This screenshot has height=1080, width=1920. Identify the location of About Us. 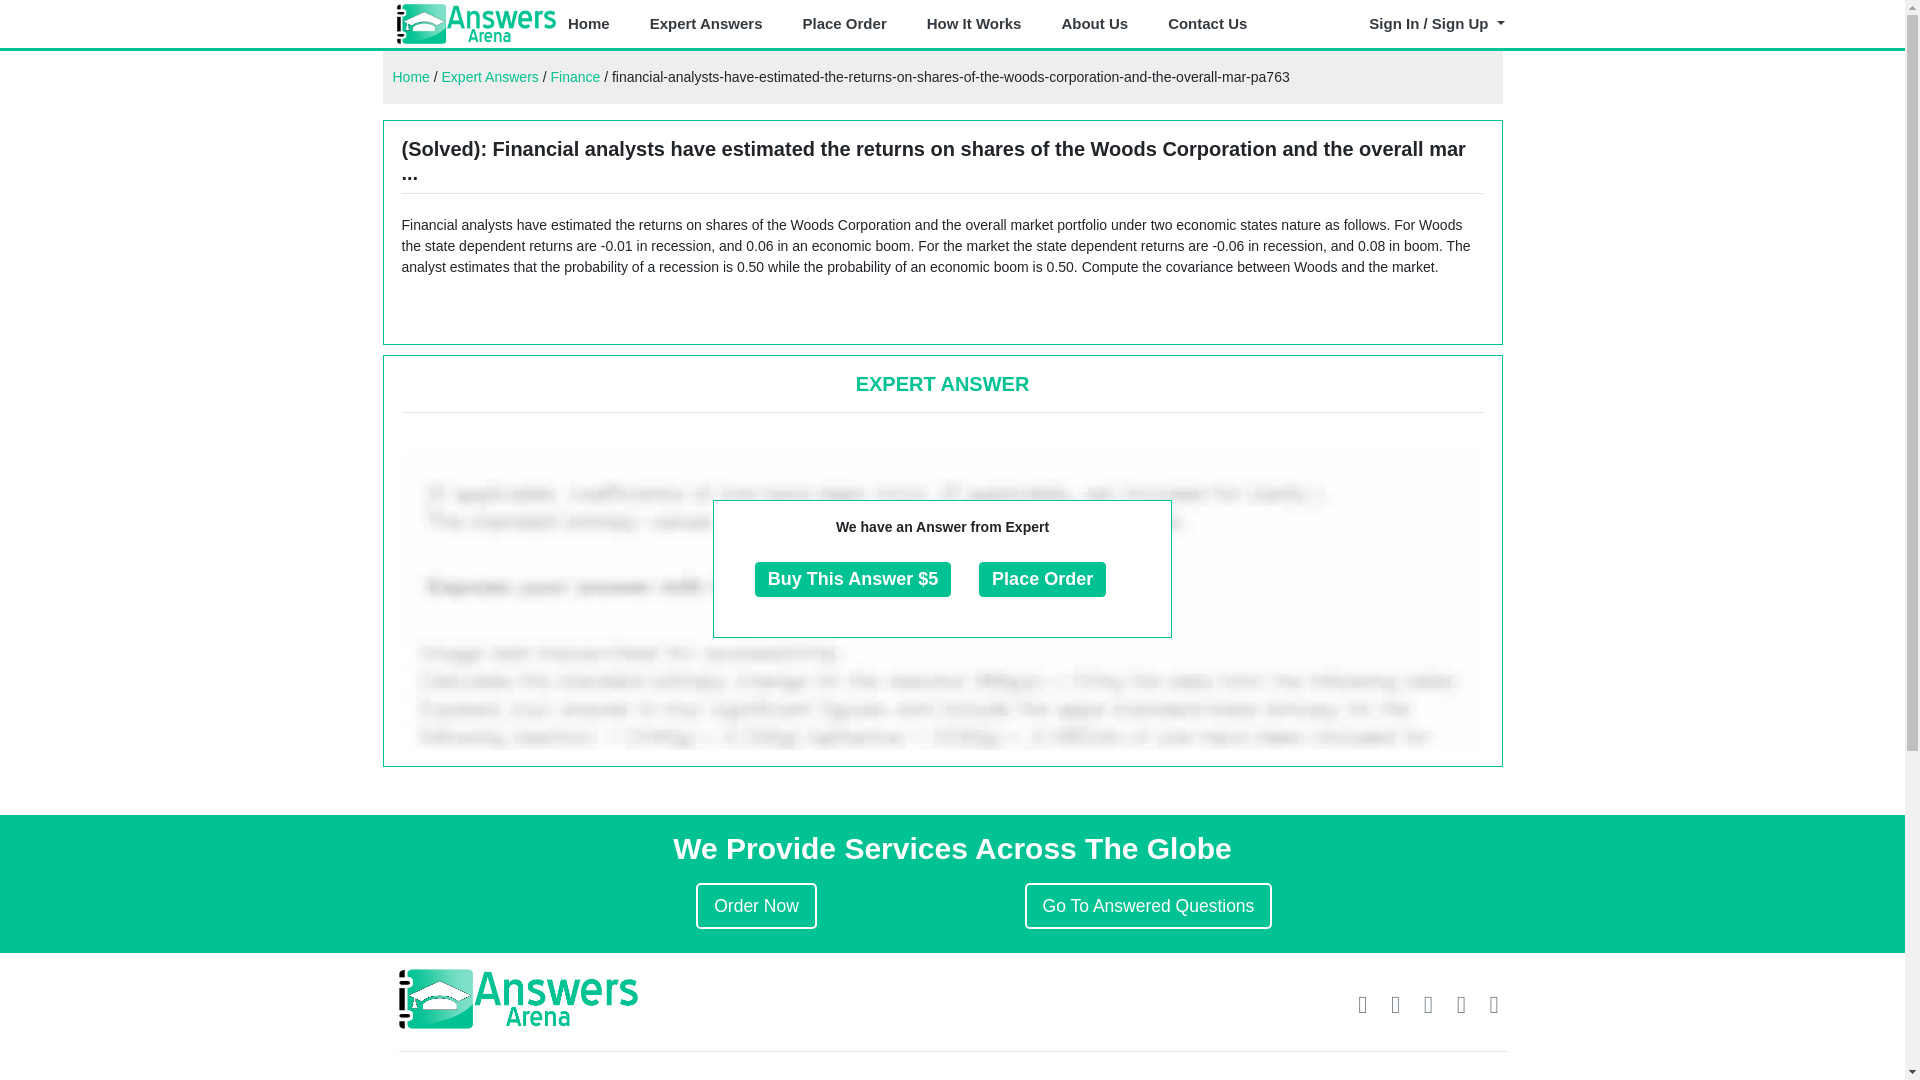
(1094, 24).